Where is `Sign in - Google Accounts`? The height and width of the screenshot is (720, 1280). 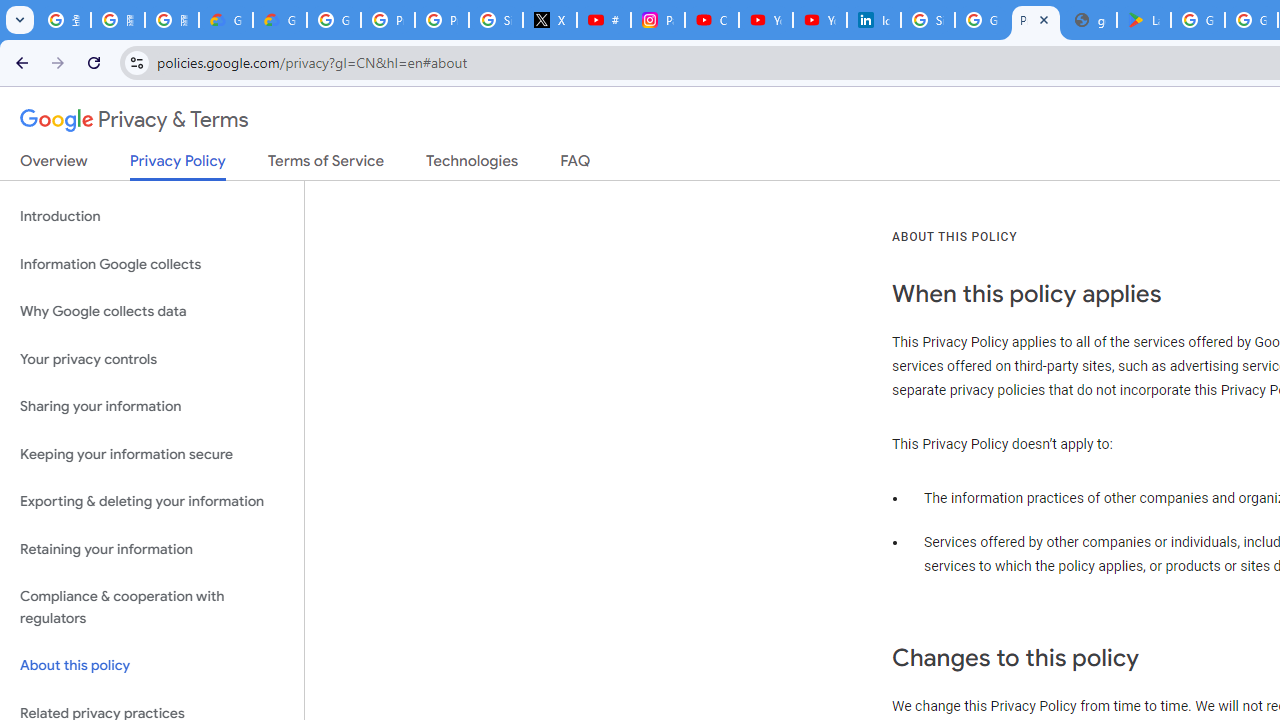 Sign in - Google Accounts is located at coordinates (928, 20).